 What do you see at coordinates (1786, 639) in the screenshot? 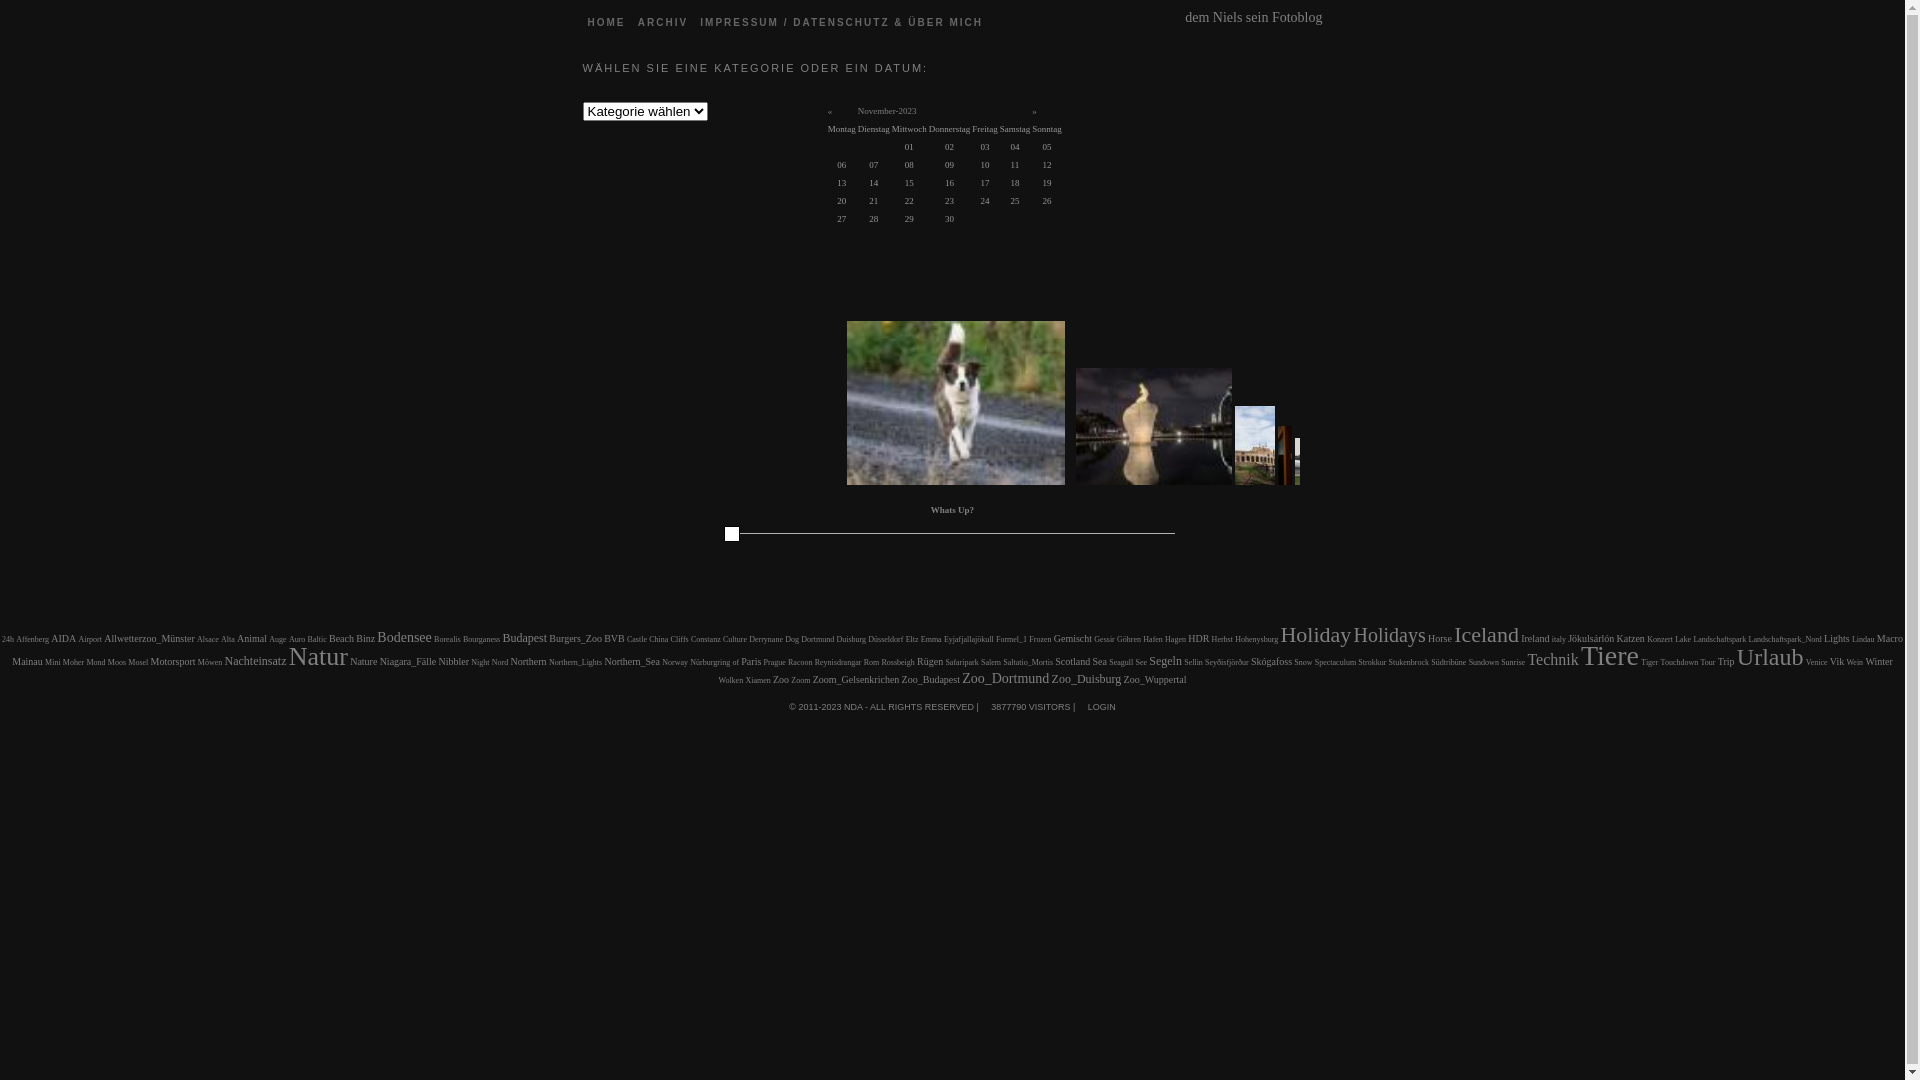
I see `Landschaftspark_Nord` at bounding box center [1786, 639].